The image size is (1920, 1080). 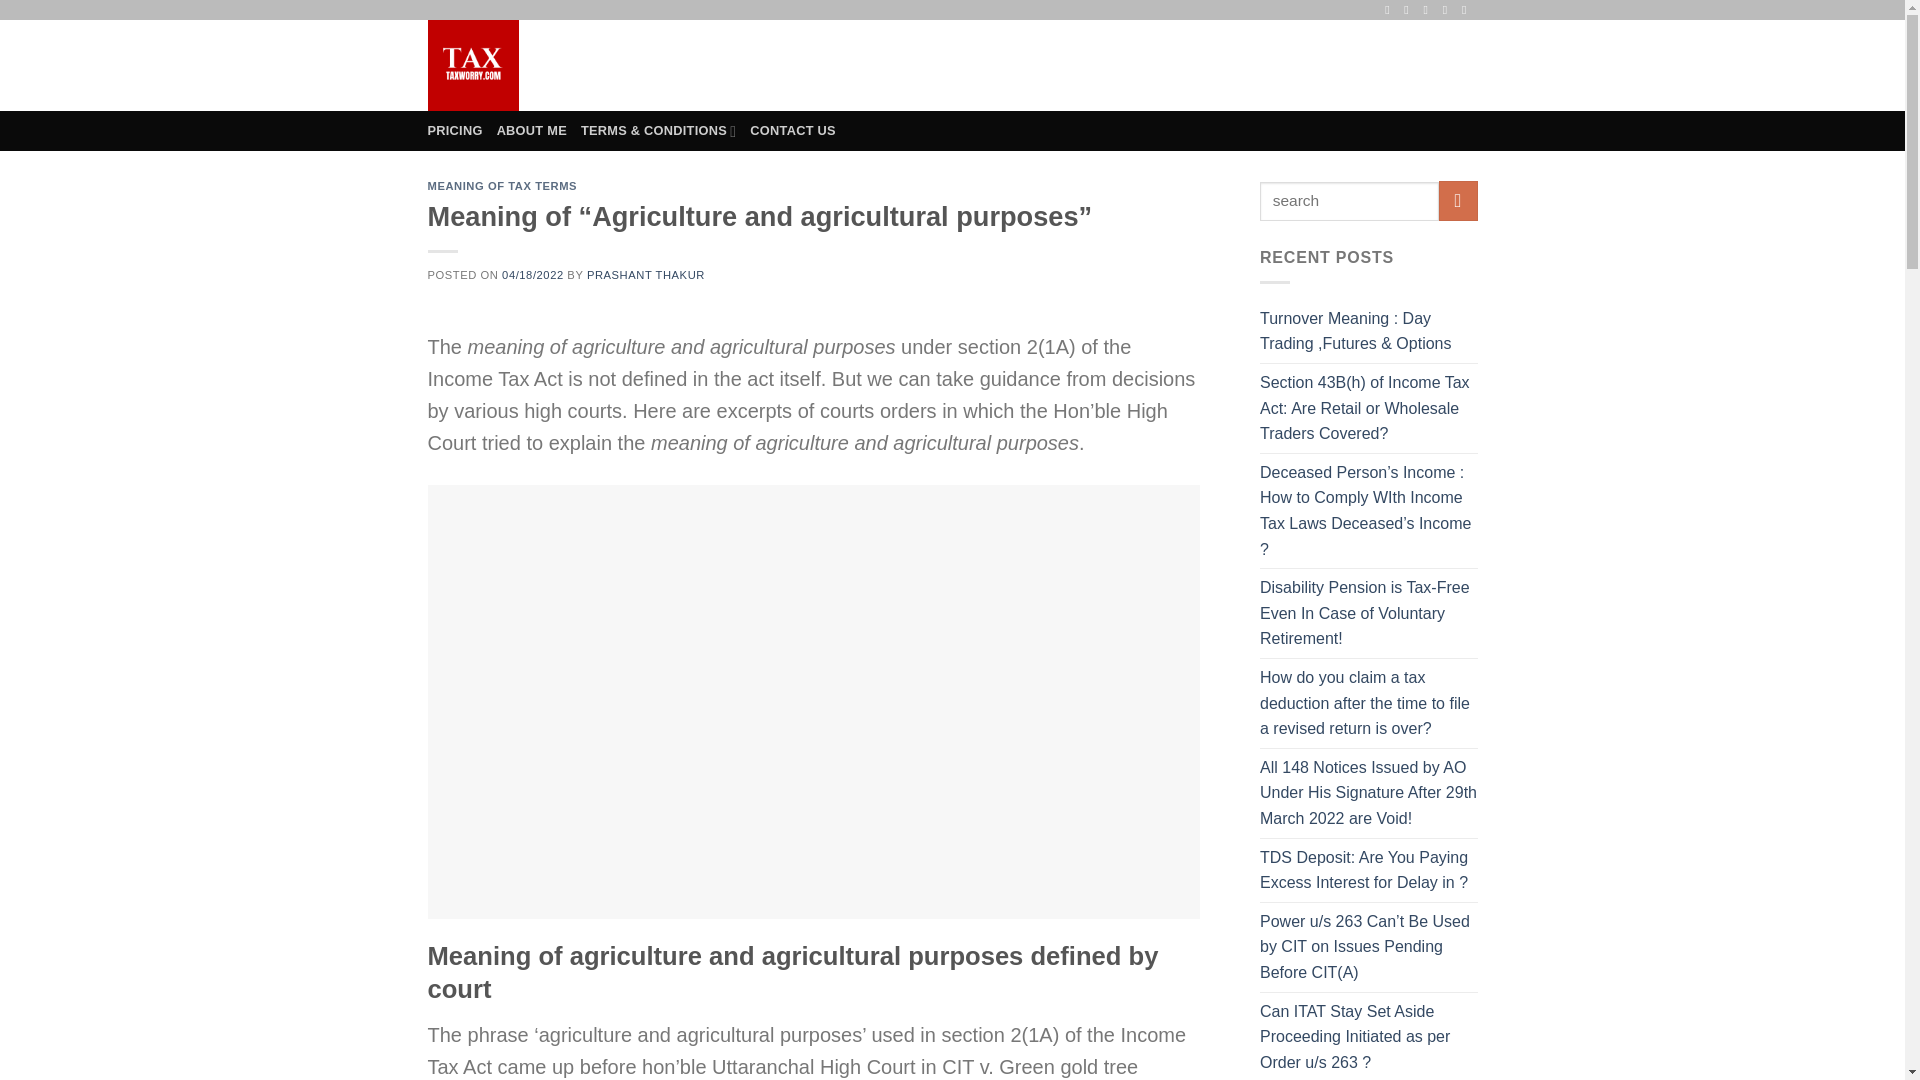 What do you see at coordinates (1416, 65) in the screenshot?
I see `Cart` at bounding box center [1416, 65].